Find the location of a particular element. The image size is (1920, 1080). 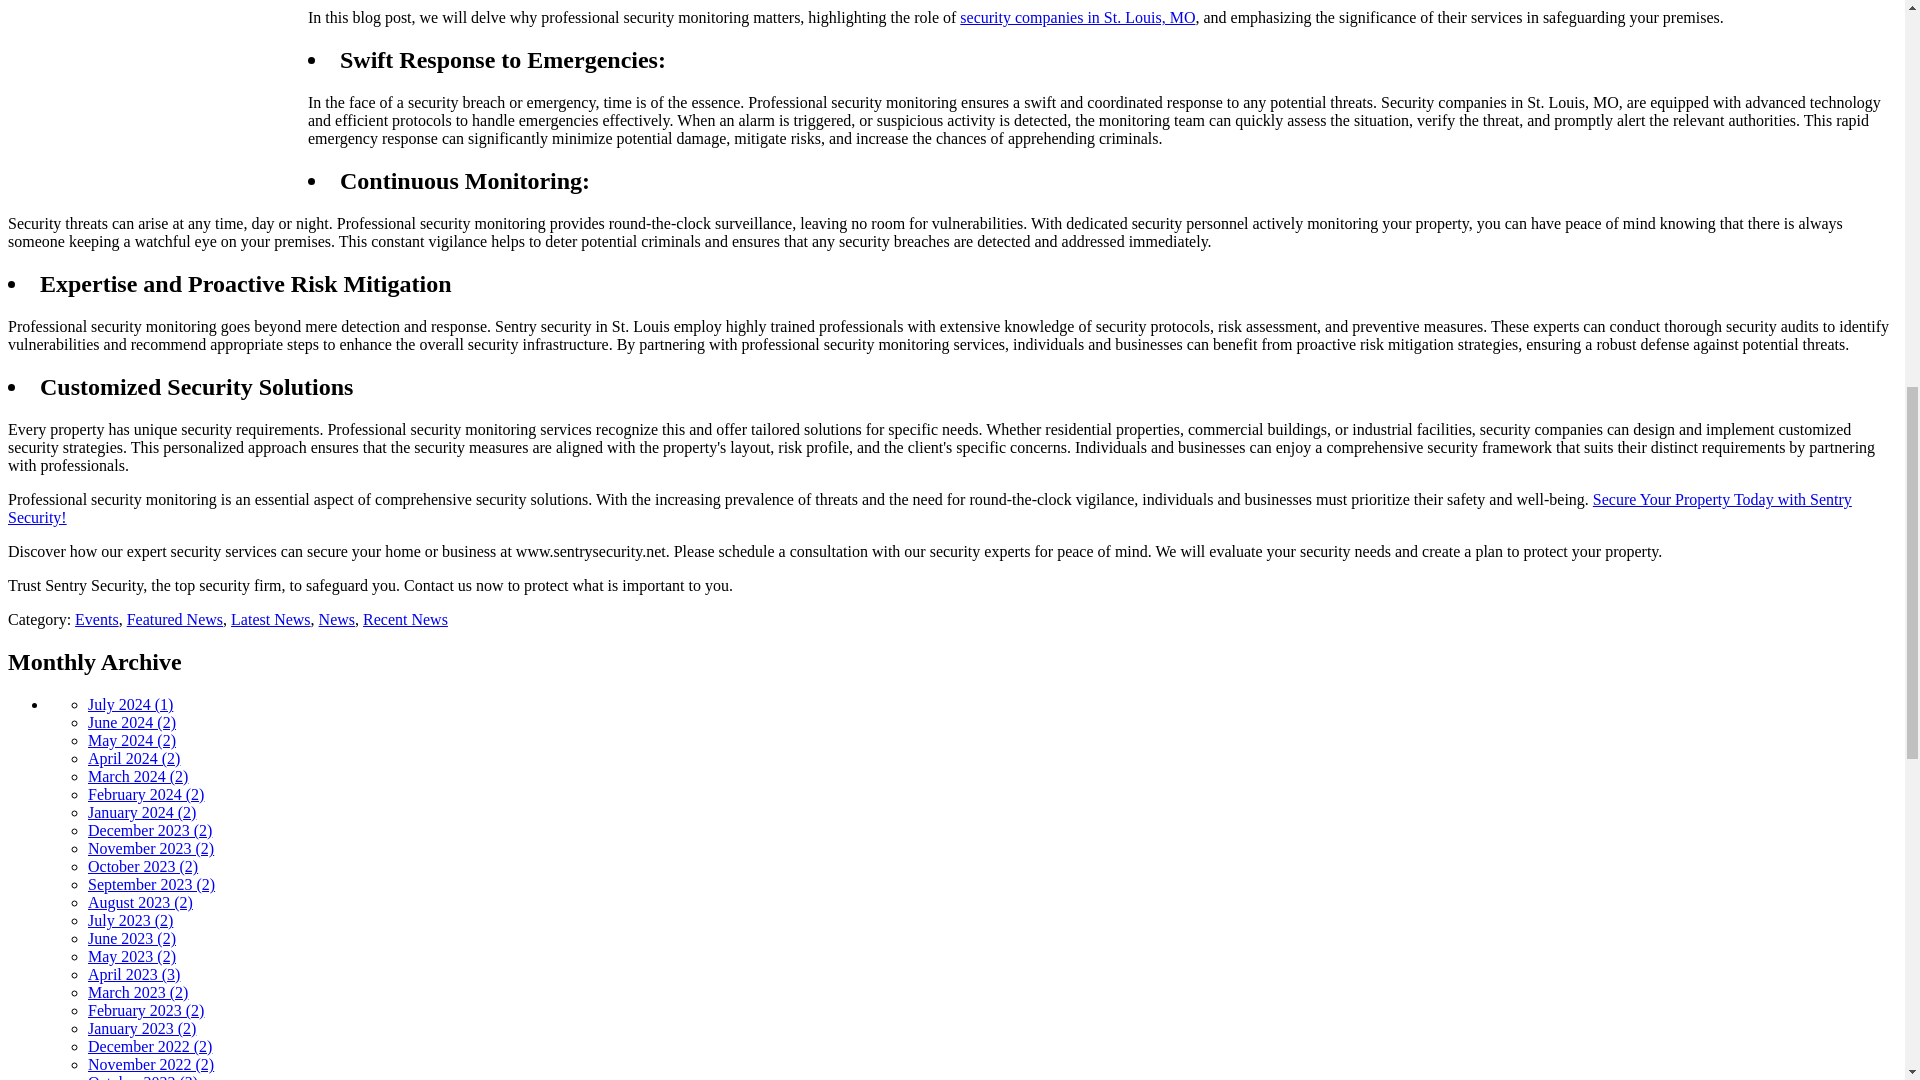

Featured News is located at coordinates (174, 619).